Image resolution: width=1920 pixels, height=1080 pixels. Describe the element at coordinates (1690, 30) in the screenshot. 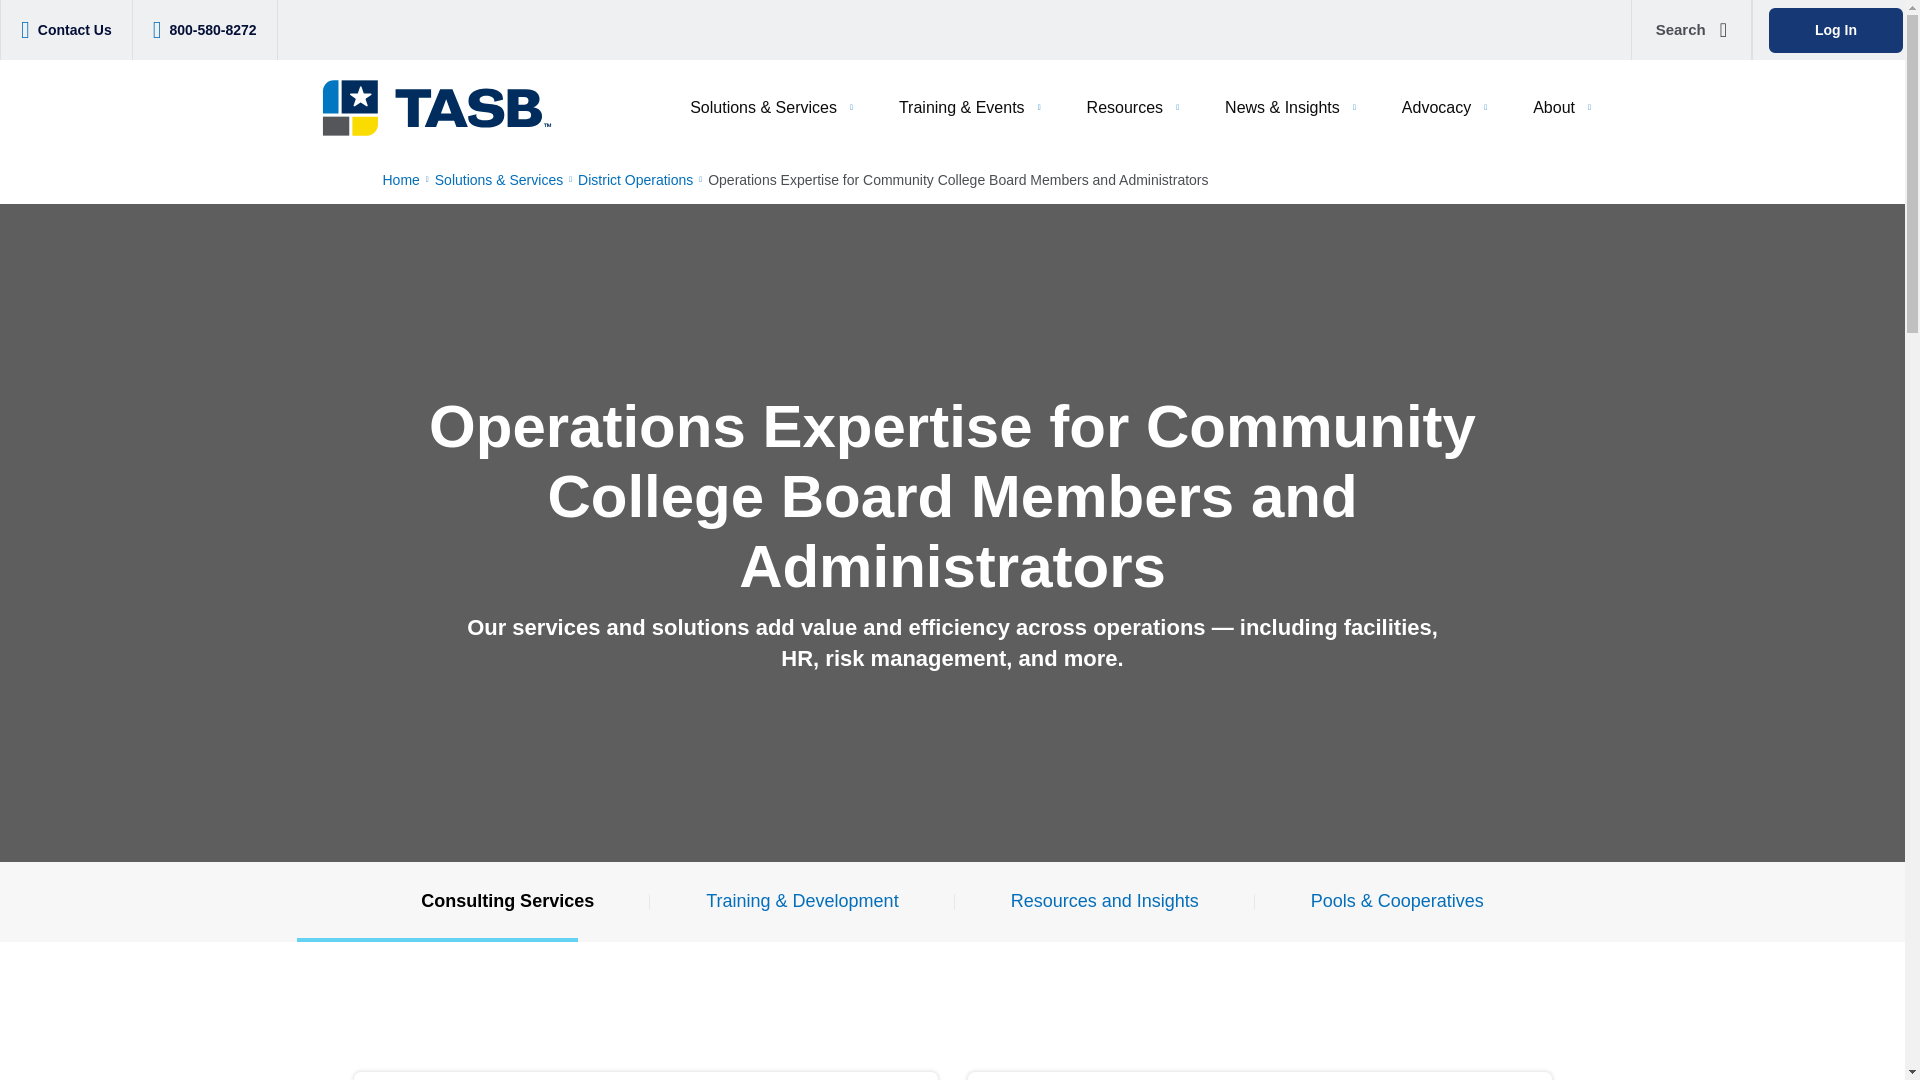

I see `Search` at that location.